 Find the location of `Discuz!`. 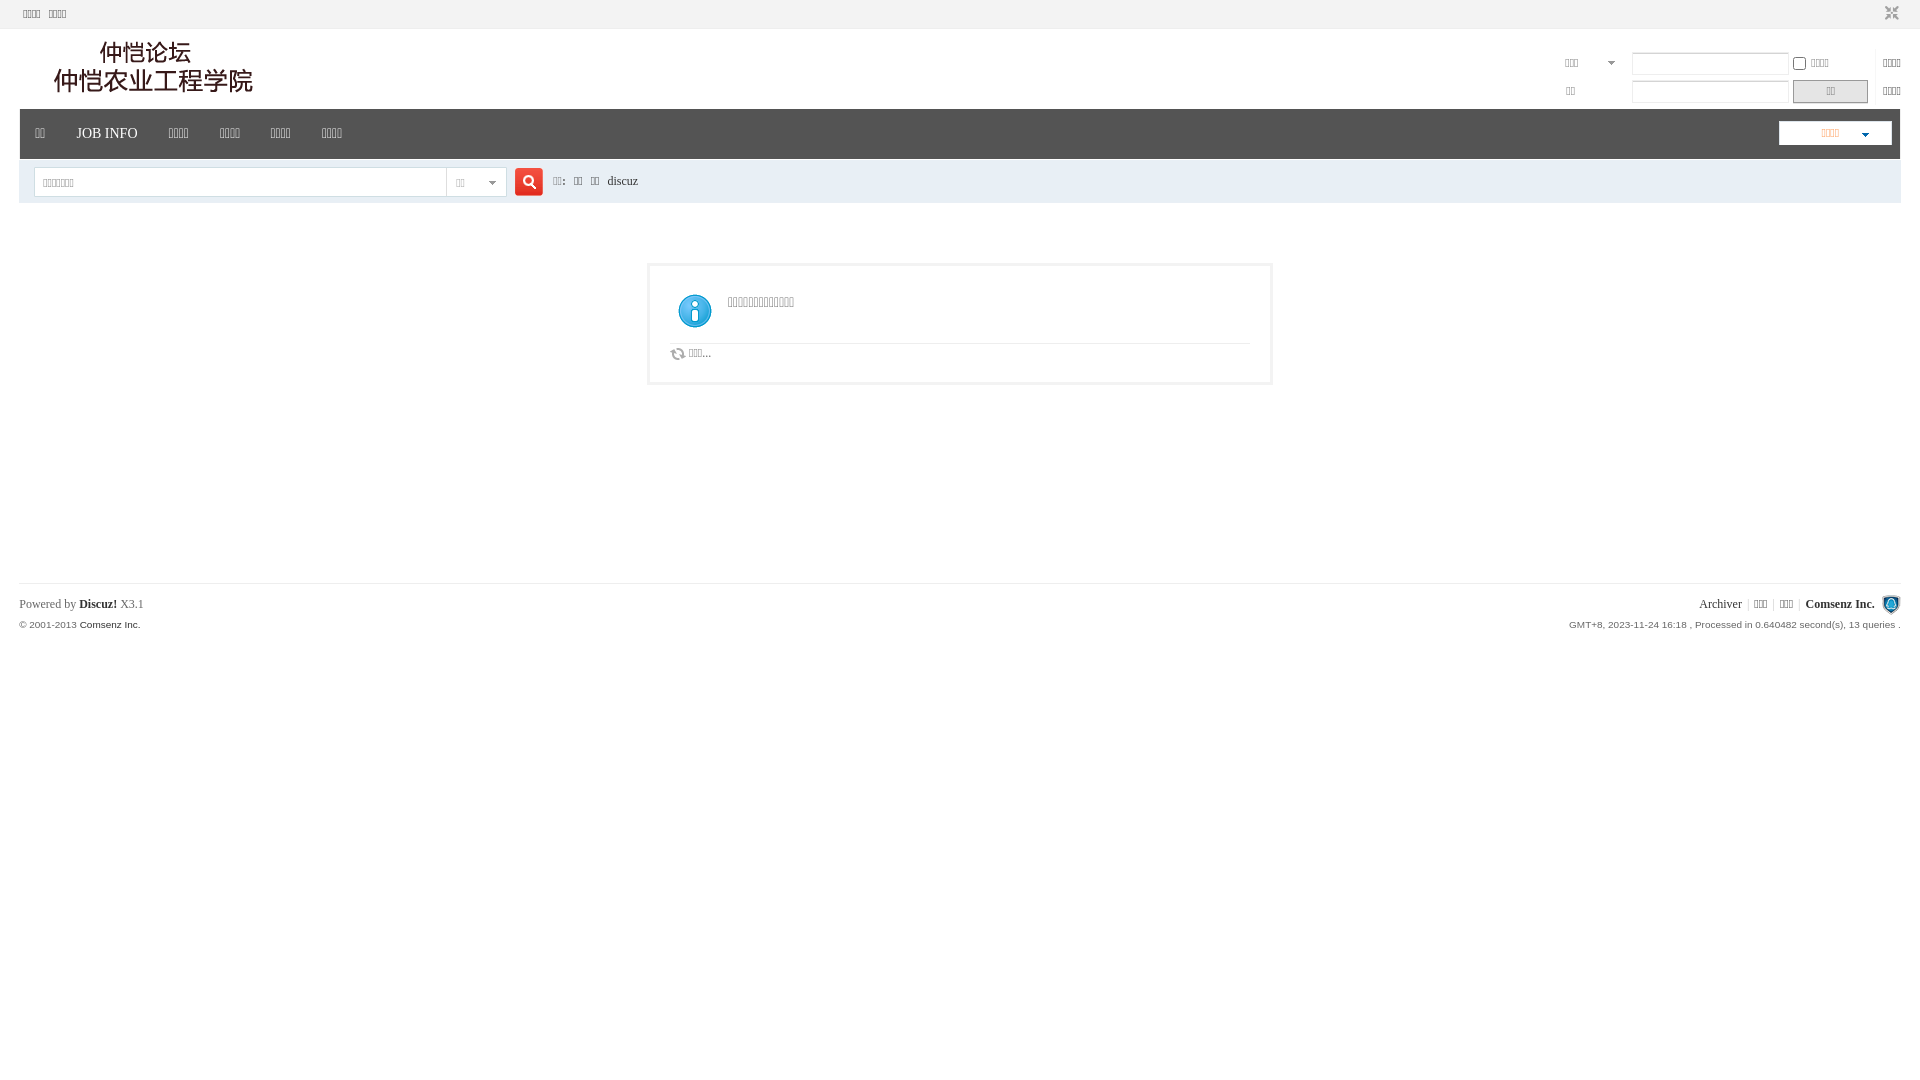

Discuz! is located at coordinates (98, 604).